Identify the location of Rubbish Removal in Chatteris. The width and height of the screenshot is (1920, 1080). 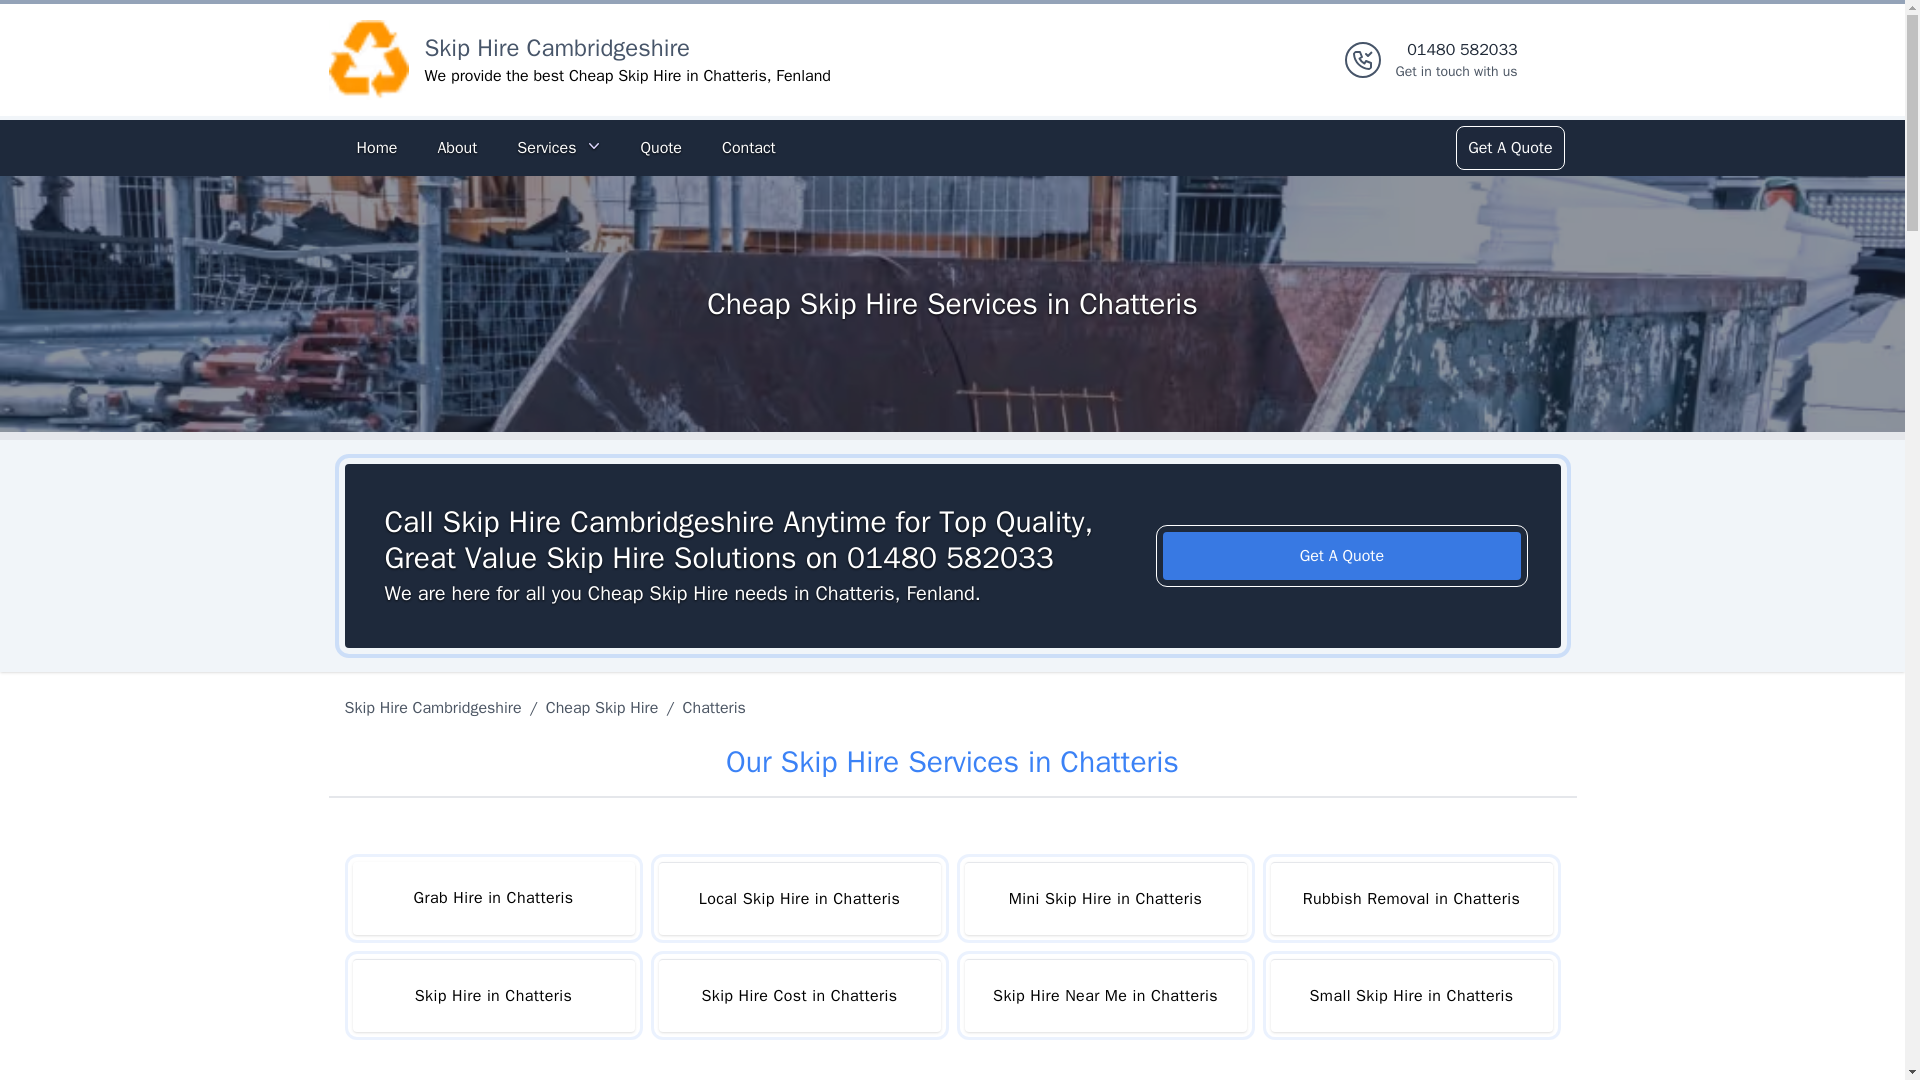
(1410, 898).